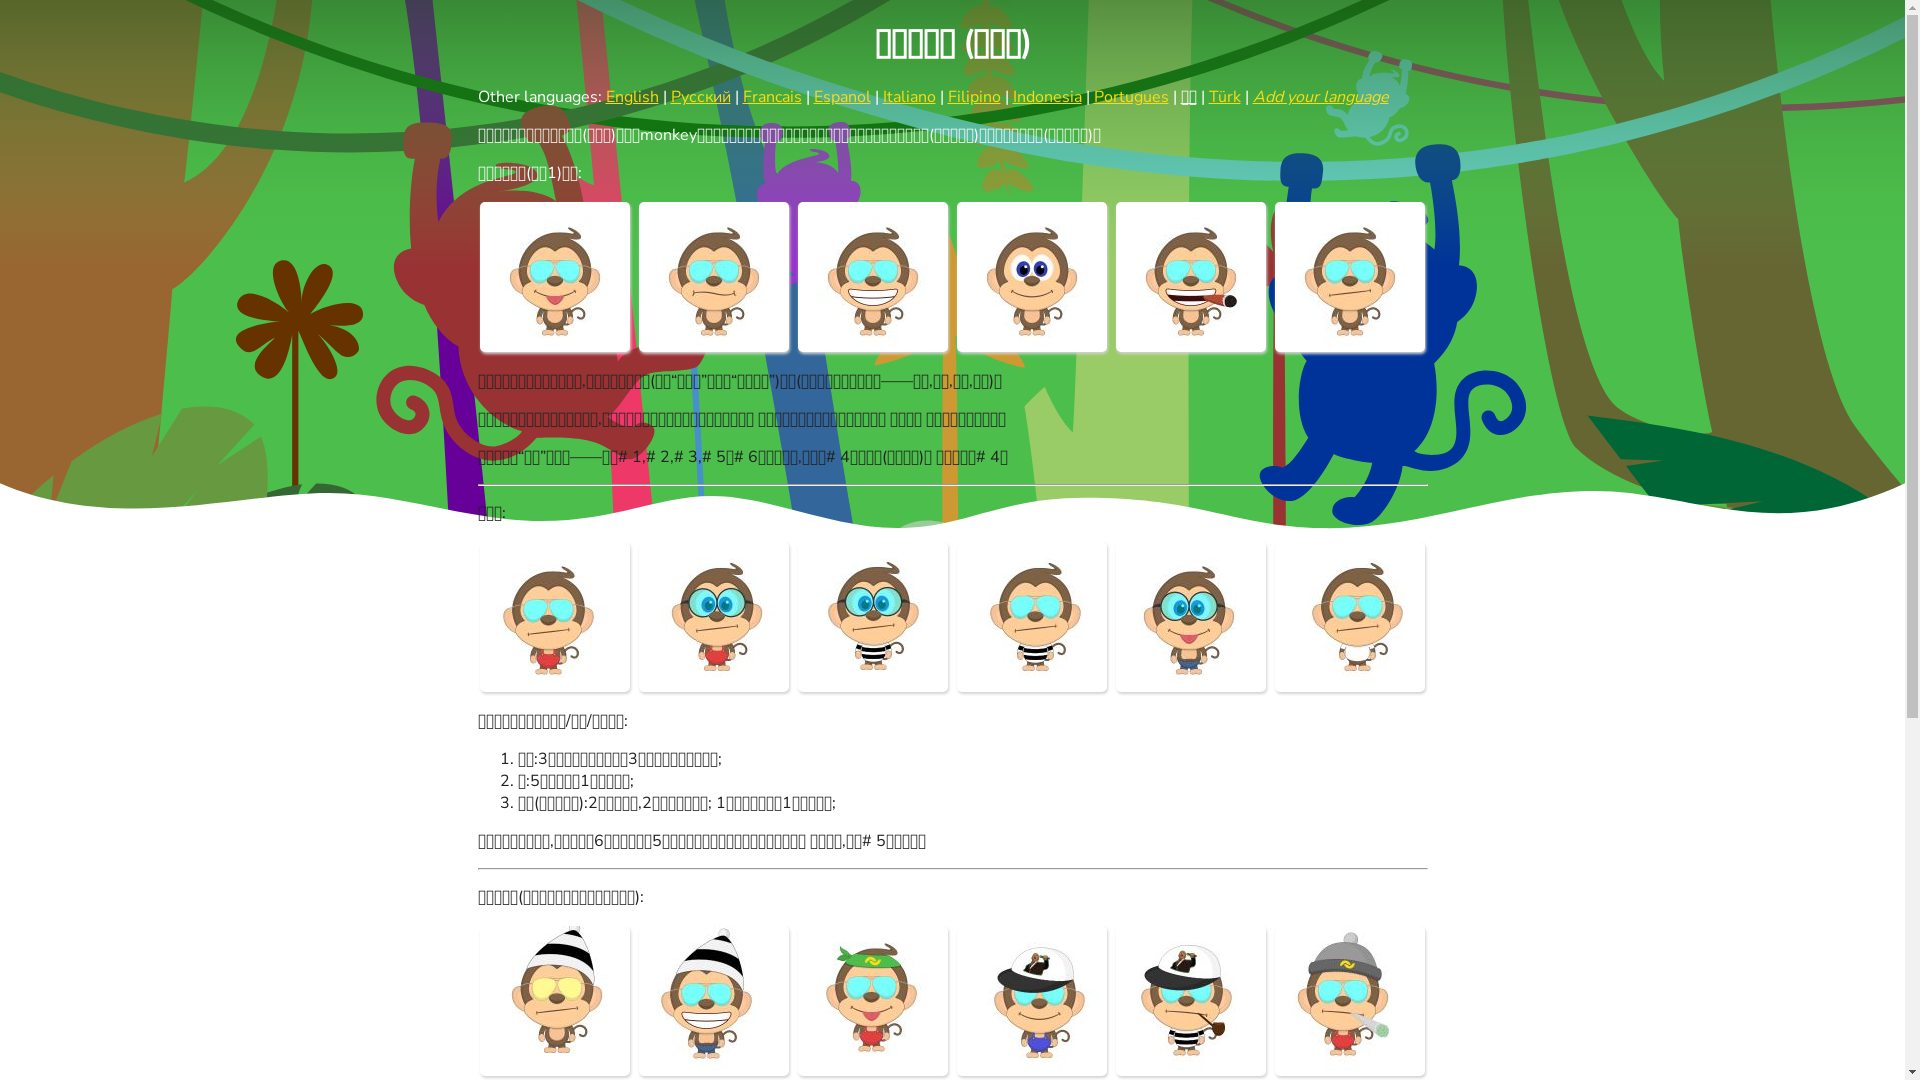 Image resolution: width=1920 pixels, height=1080 pixels. Describe the element at coordinates (1132, 97) in the screenshot. I see `Portugues` at that location.